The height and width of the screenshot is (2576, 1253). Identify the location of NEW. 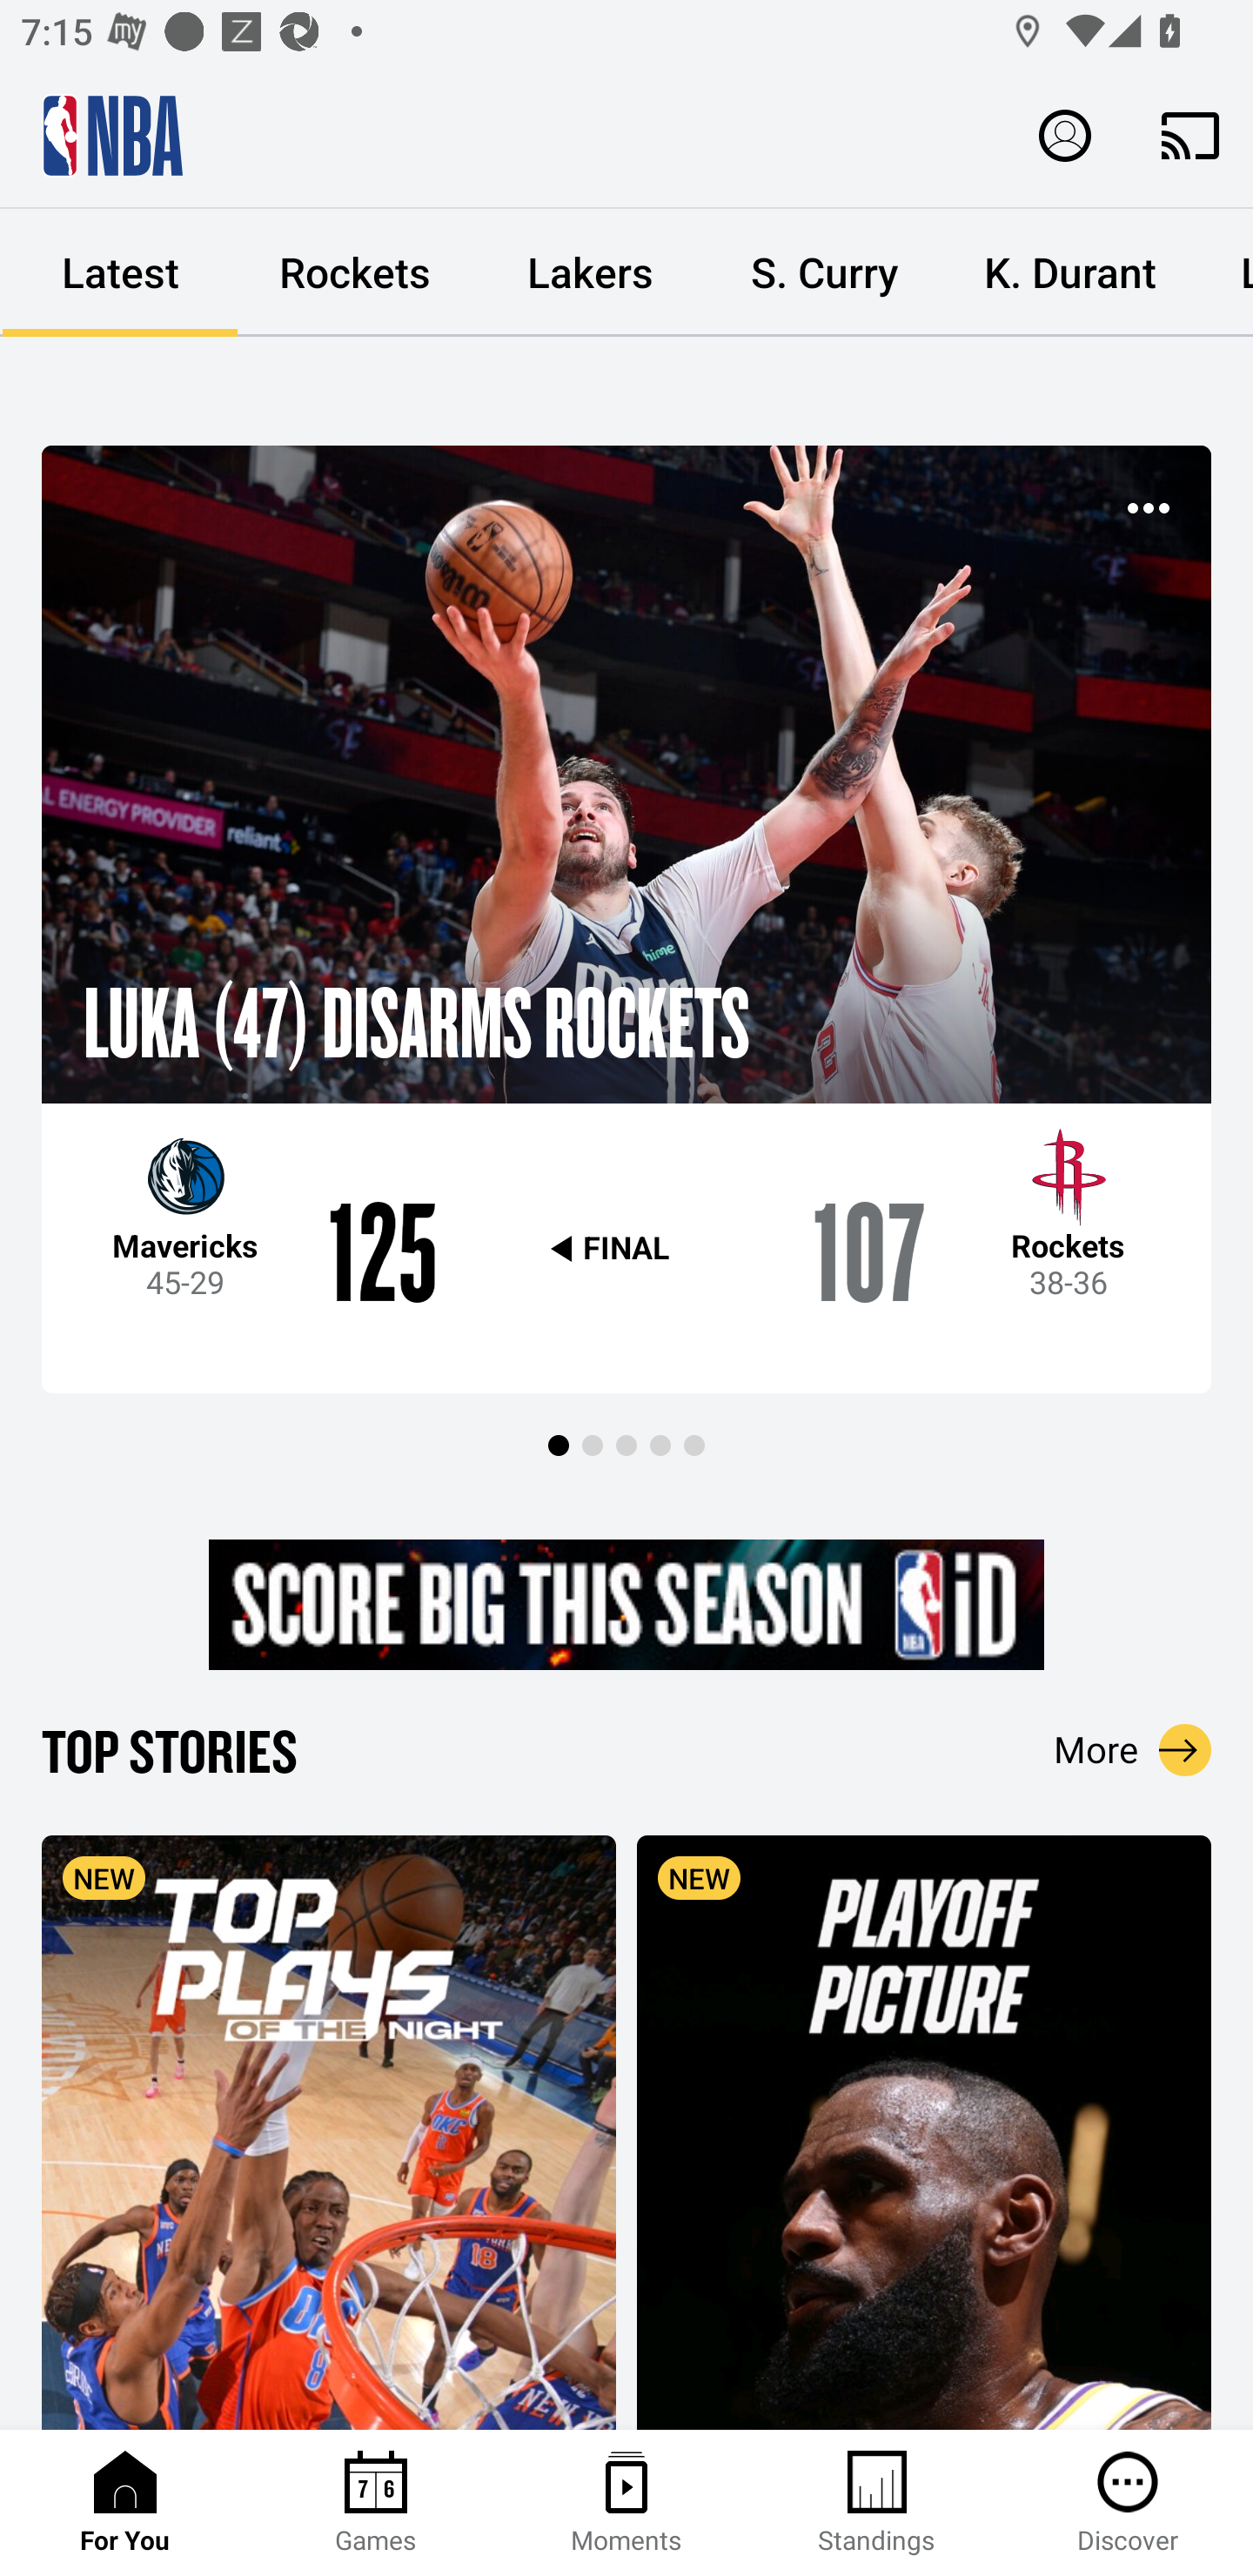
(924, 2131).